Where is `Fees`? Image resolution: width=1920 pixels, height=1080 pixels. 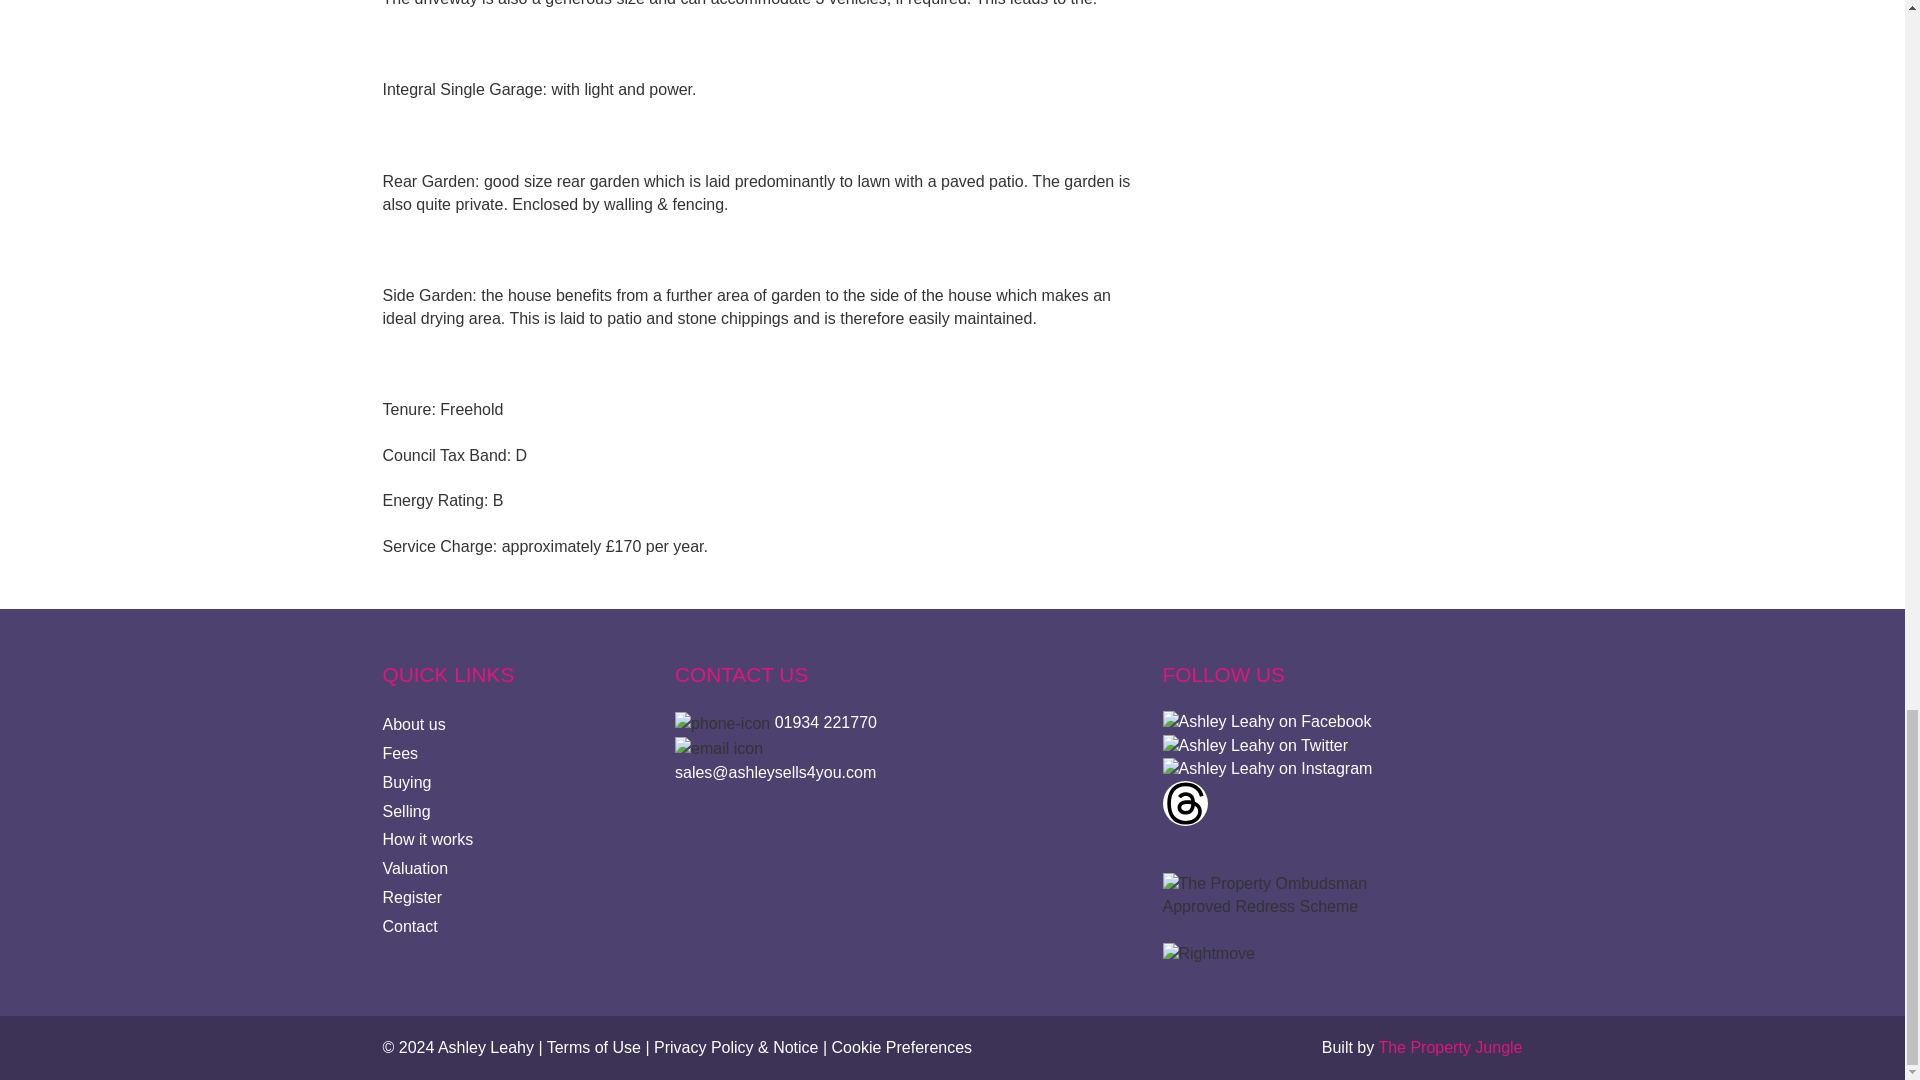 Fees is located at coordinates (400, 754).